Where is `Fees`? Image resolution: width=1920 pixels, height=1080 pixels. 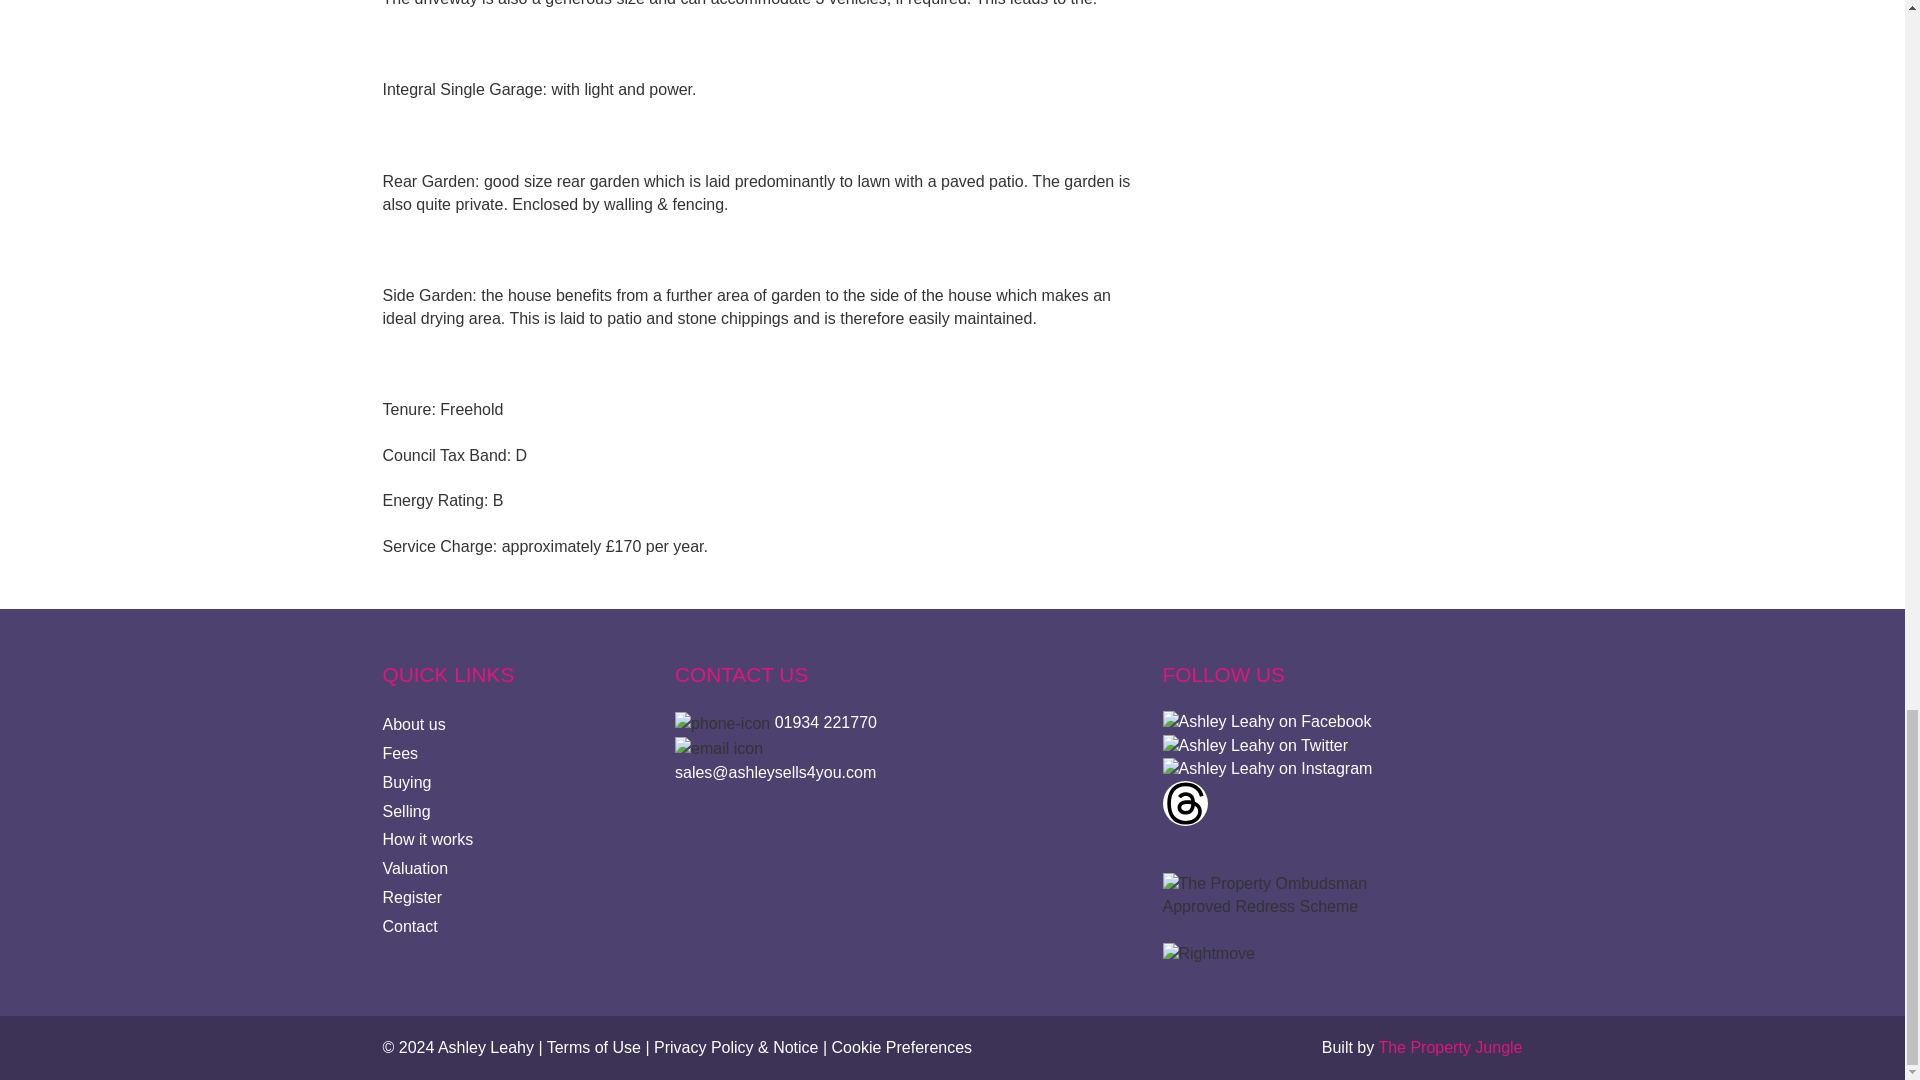 Fees is located at coordinates (400, 754).